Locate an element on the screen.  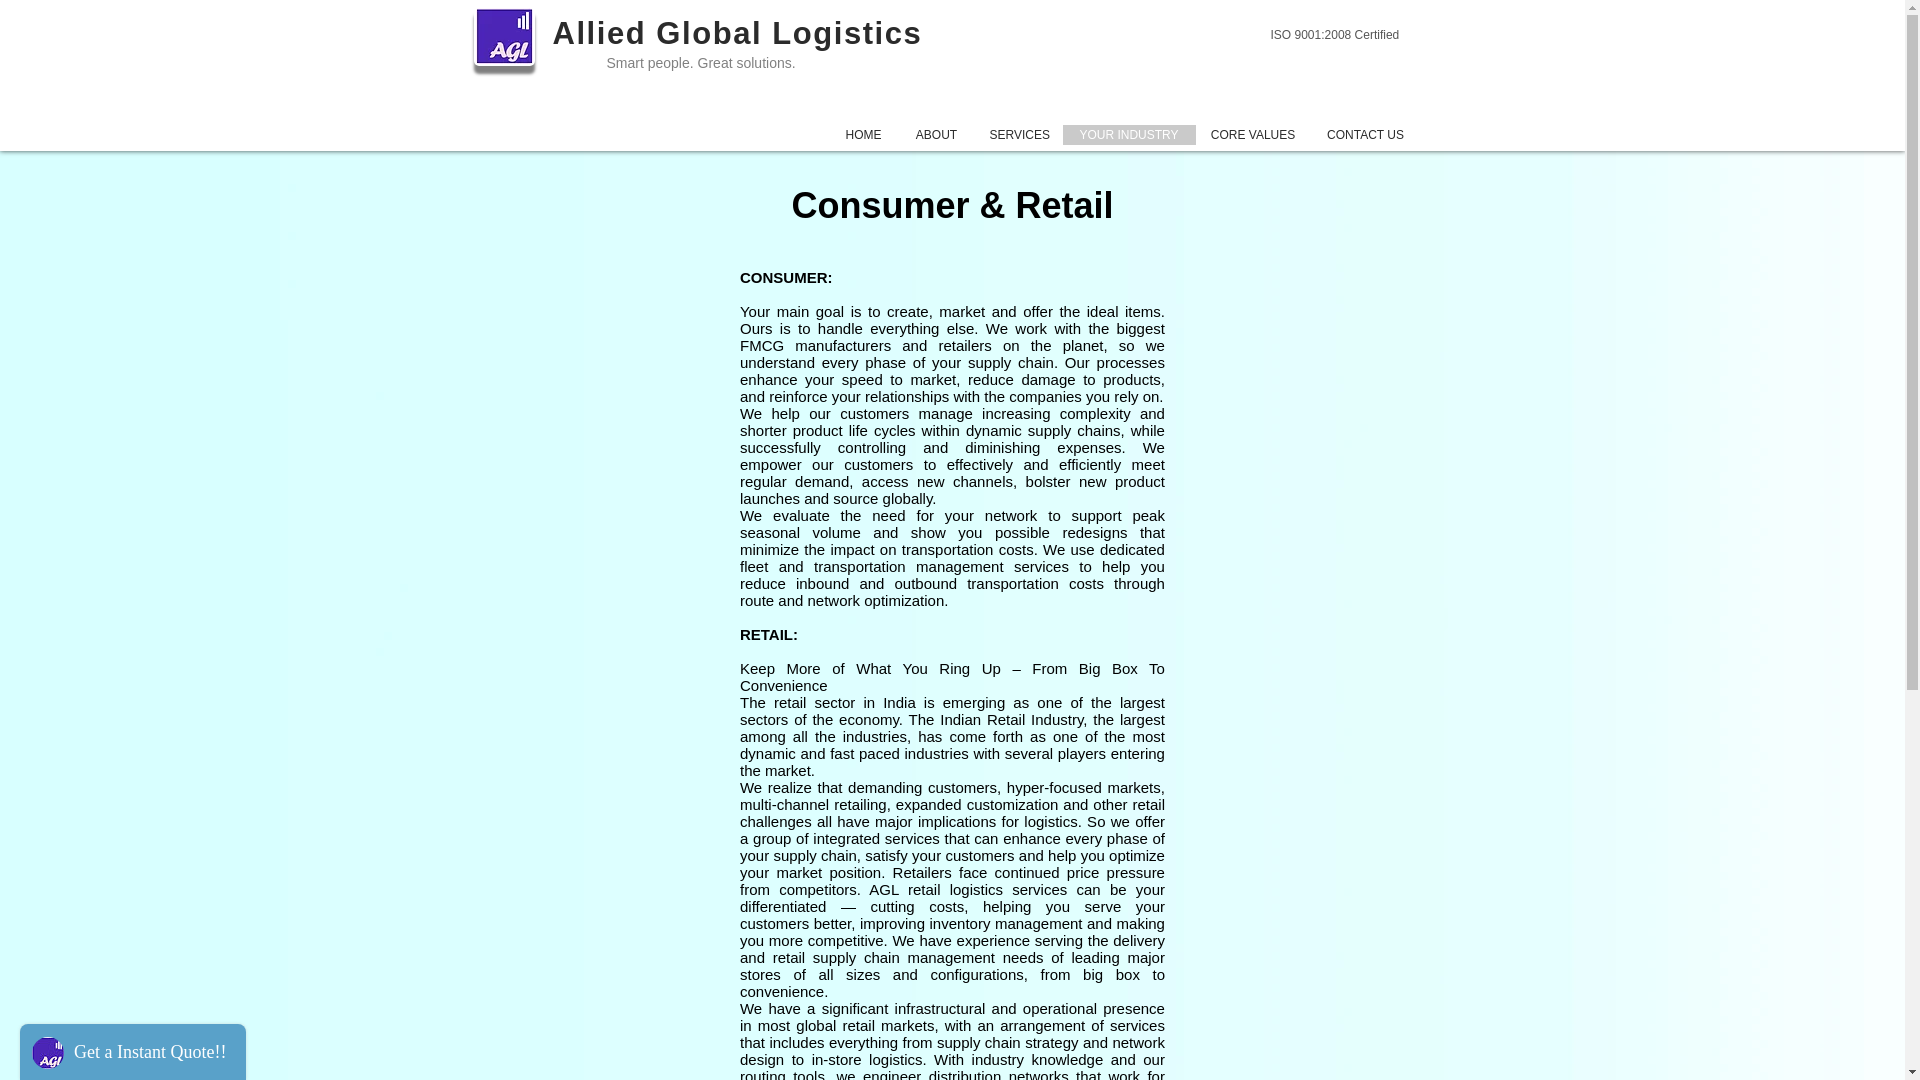
Wix Chat is located at coordinates (128, 1047).